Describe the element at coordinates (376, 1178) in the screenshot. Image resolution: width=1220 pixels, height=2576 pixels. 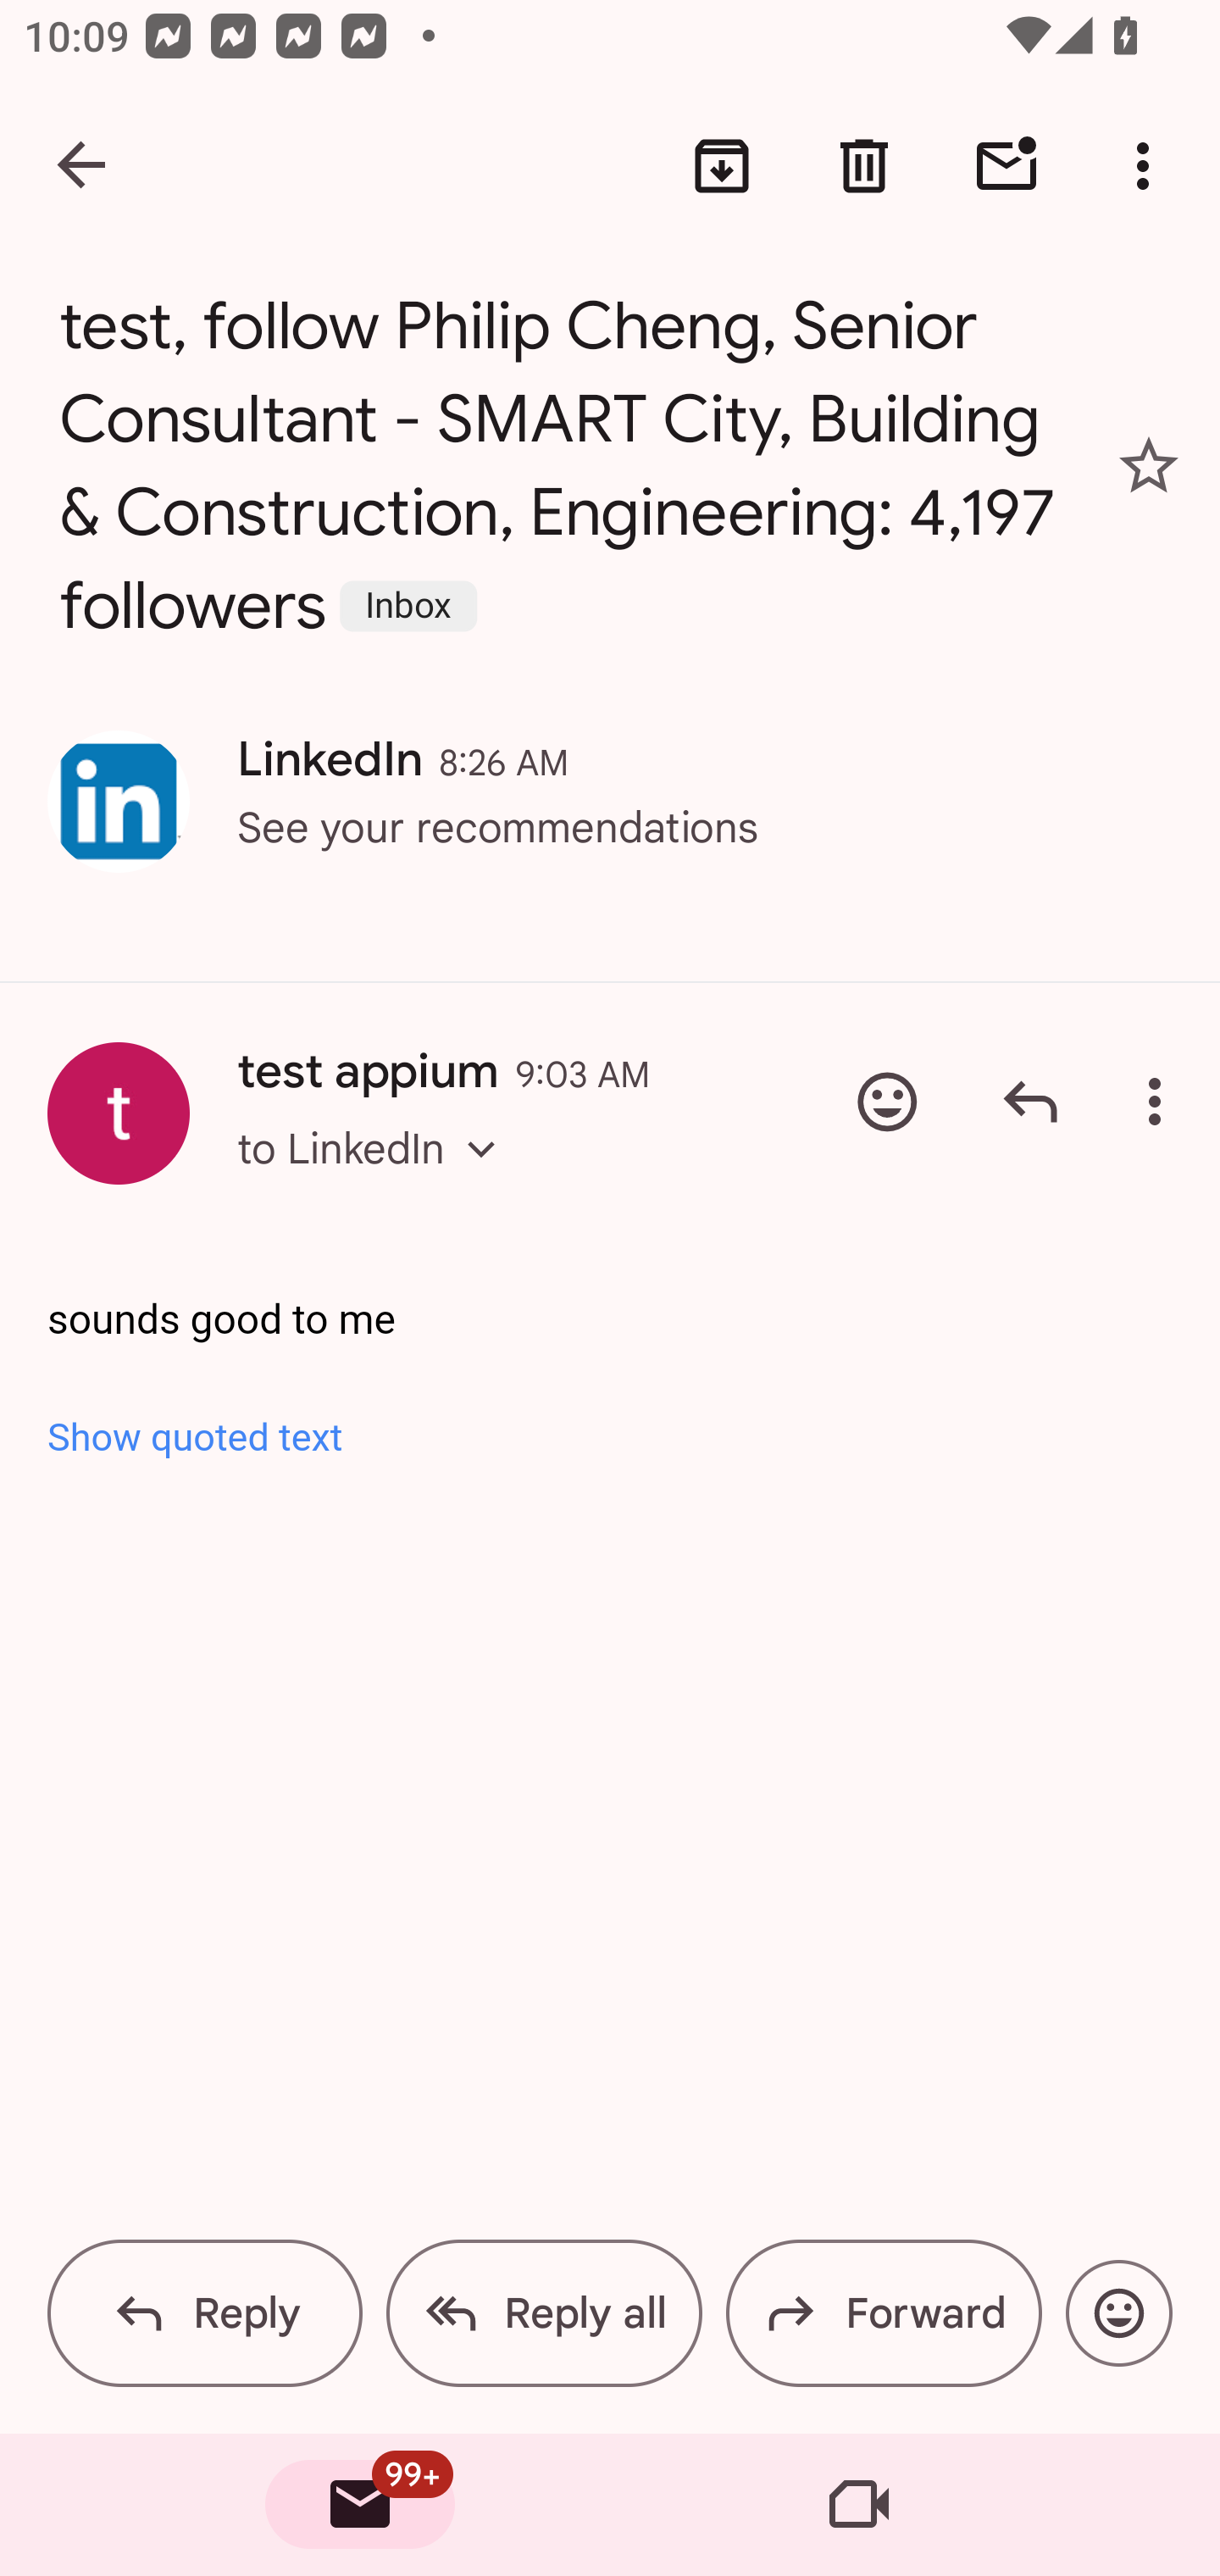
I see `to LinkedIn` at that location.